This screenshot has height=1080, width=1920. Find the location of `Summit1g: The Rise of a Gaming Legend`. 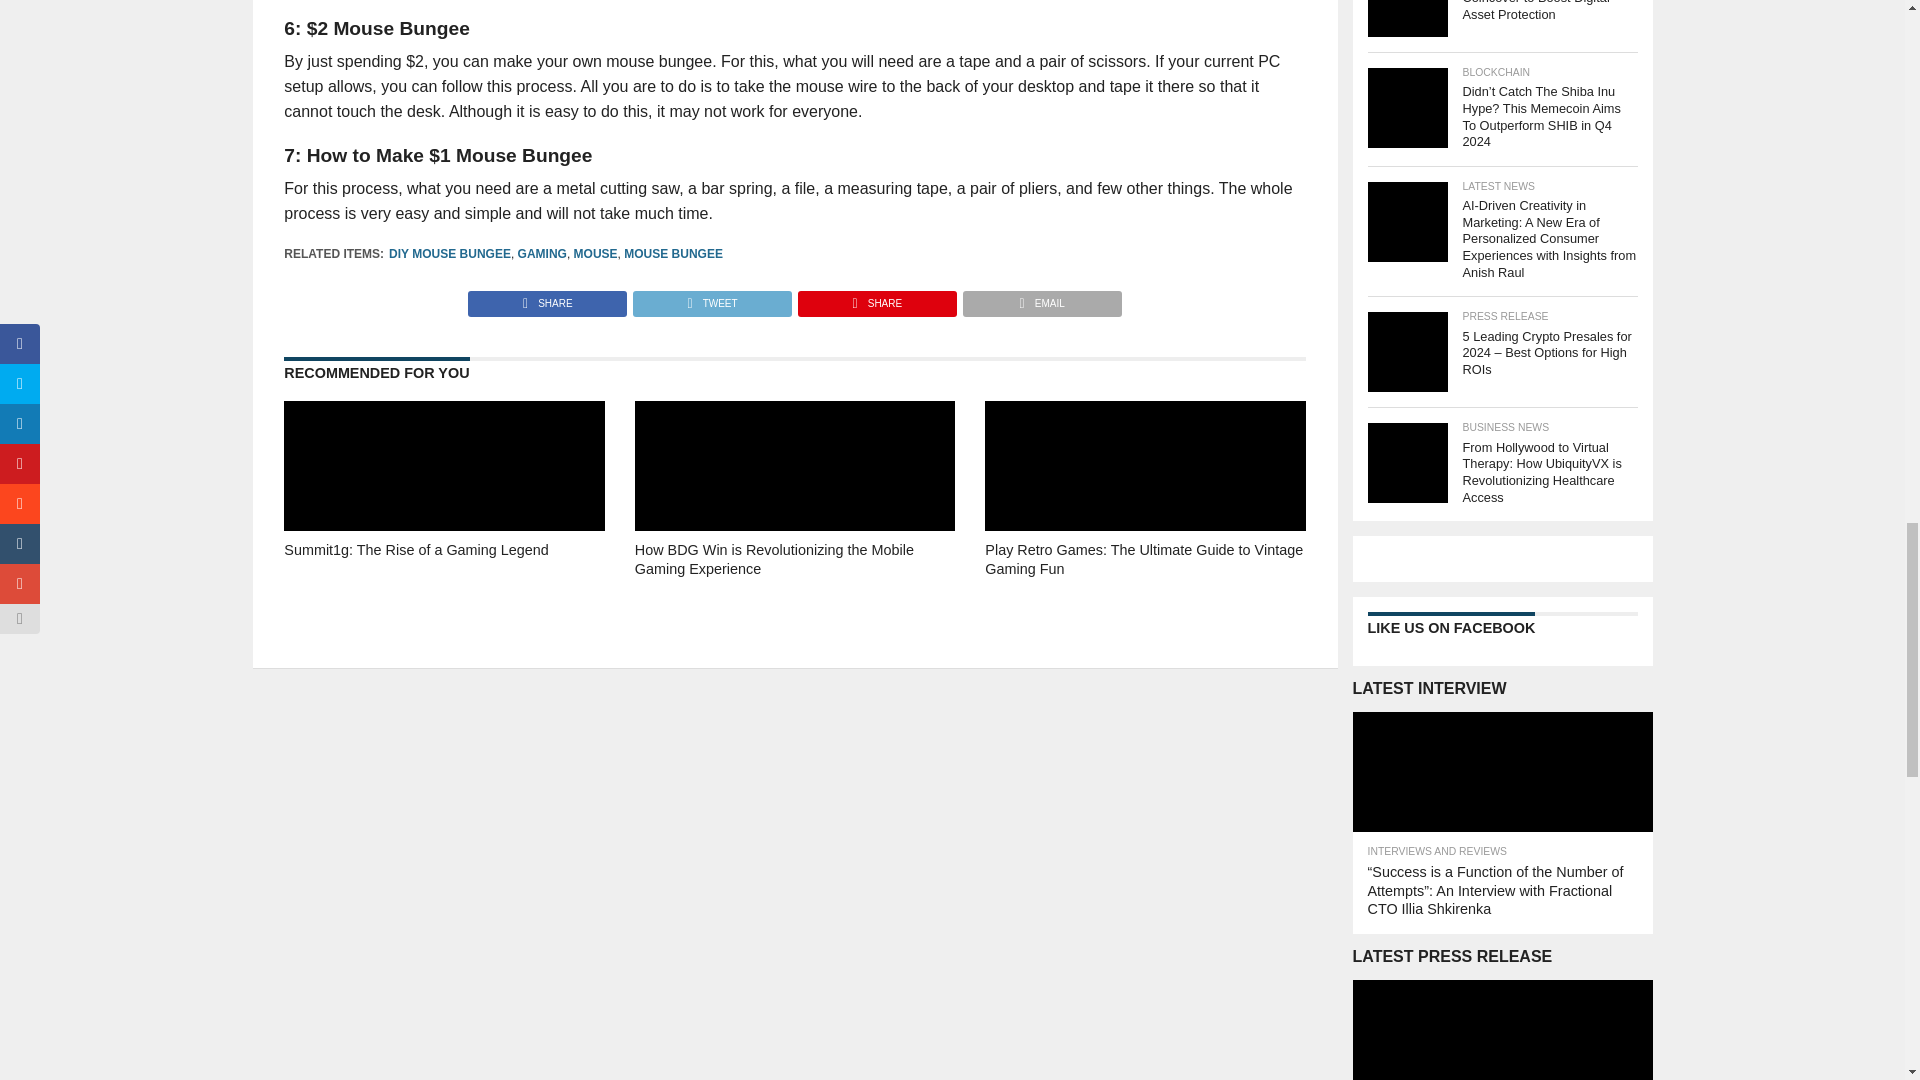

Summit1g: The Rise of a Gaming Legend is located at coordinates (444, 587).